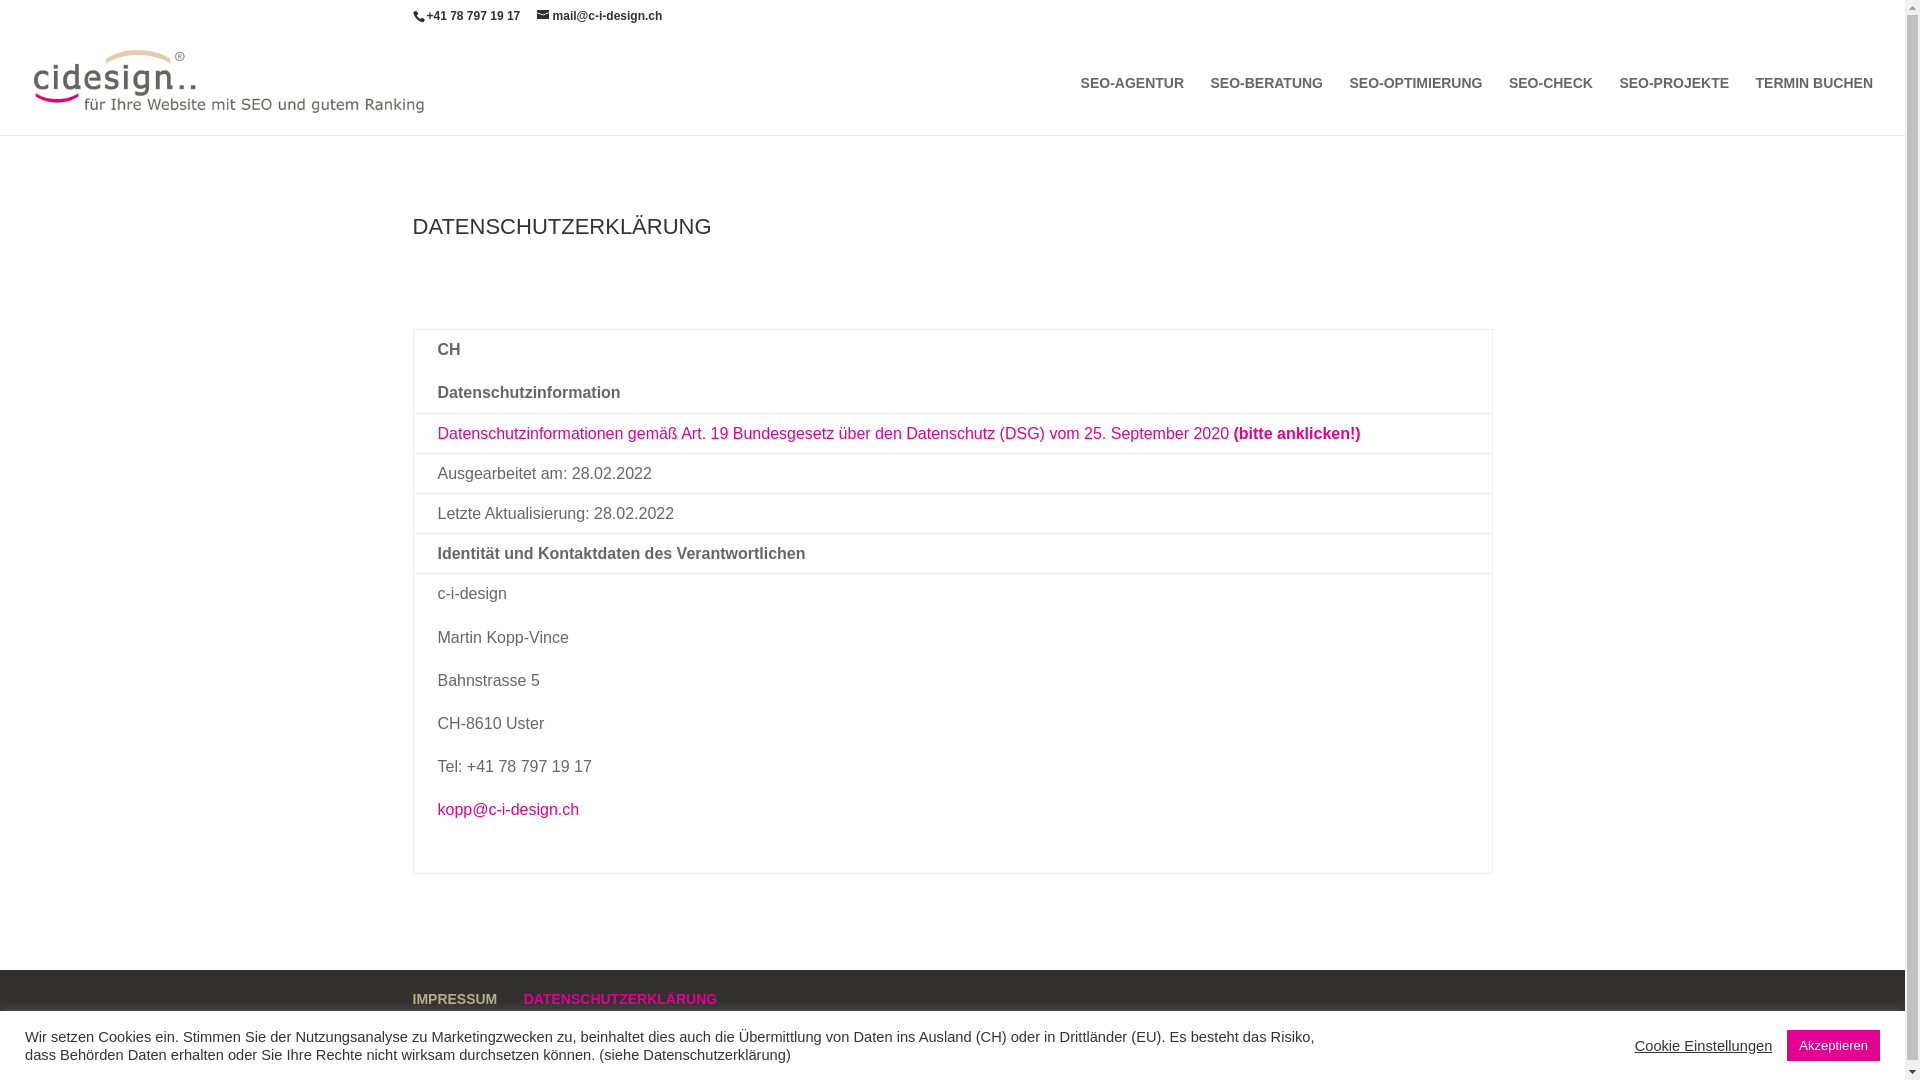 The width and height of the screenshot is (1920, 1080). What do you see at coordinates (454, 999) in the screenshot?
I see `IMPRESSUM` at bounding box center [454, 999].